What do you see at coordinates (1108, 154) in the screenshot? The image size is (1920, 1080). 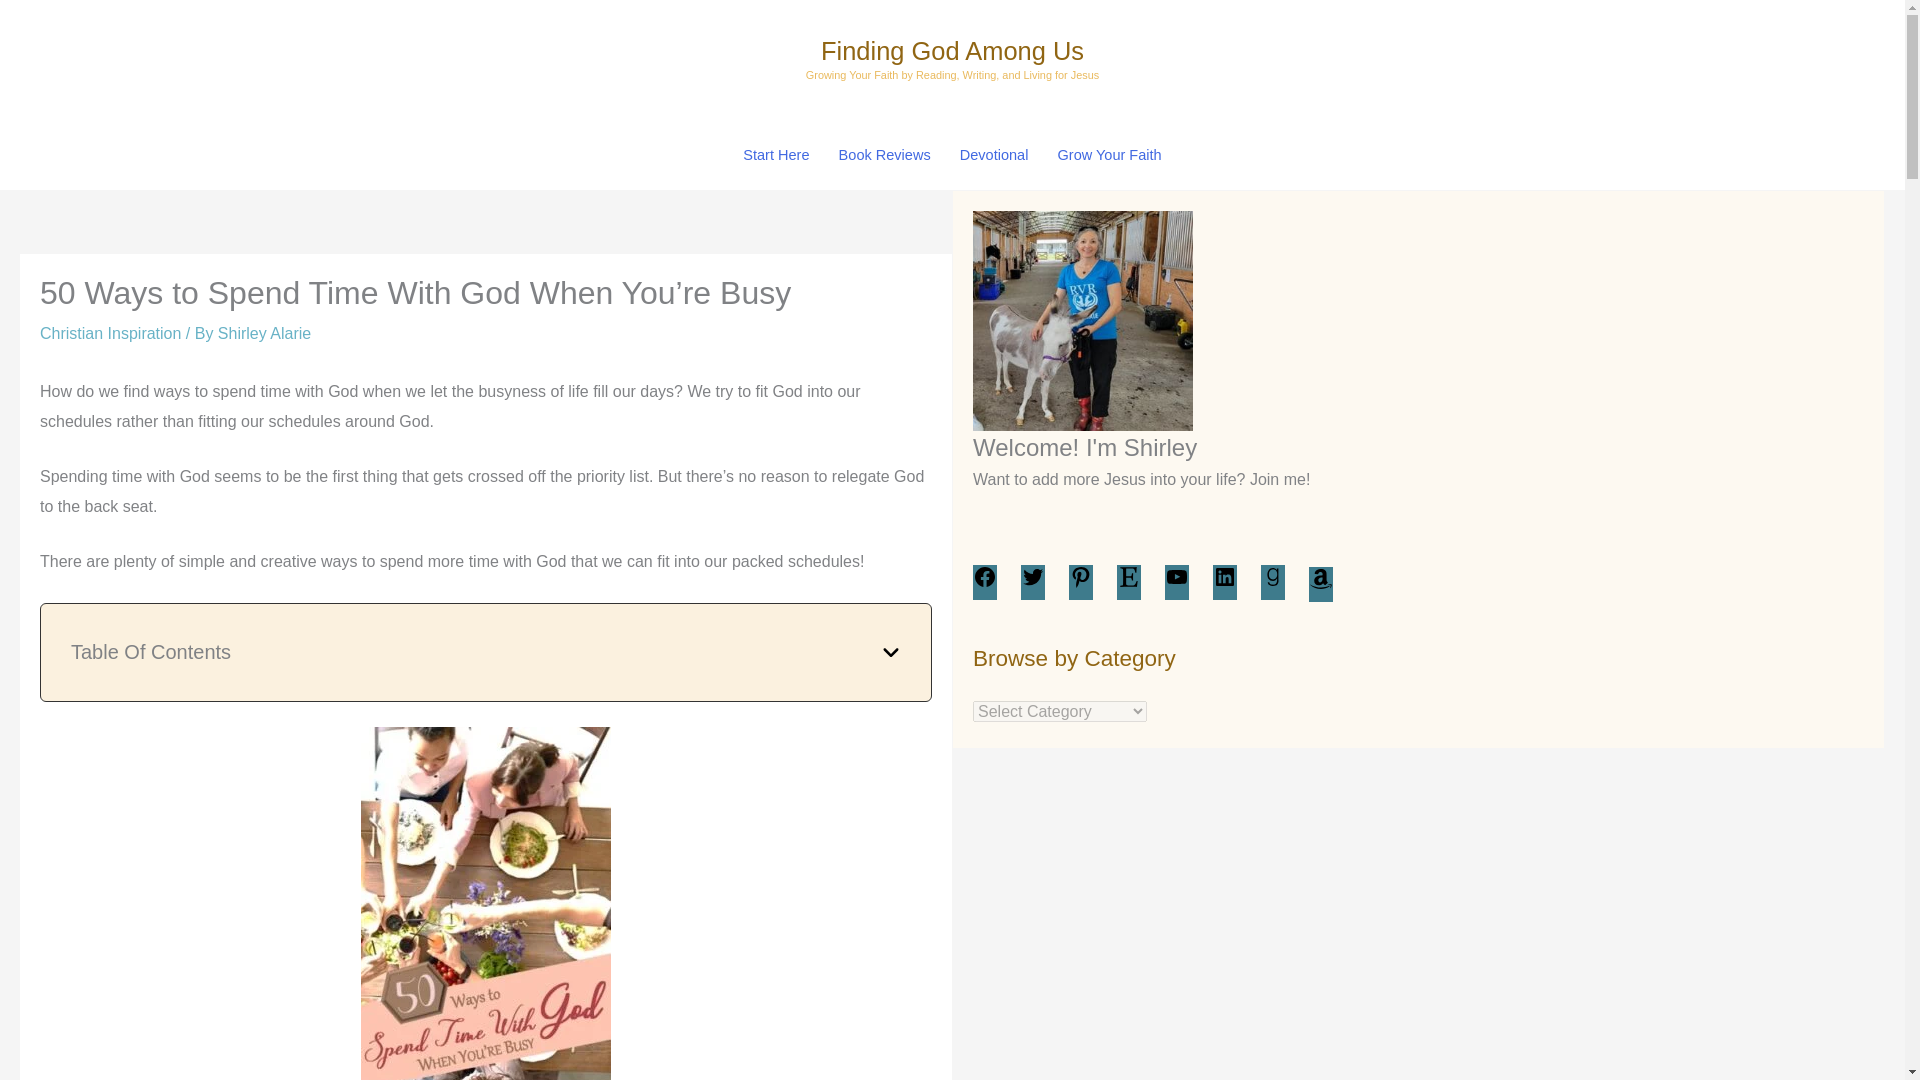 I see `Grow Your Faith` at bounding box center [1108, 154].